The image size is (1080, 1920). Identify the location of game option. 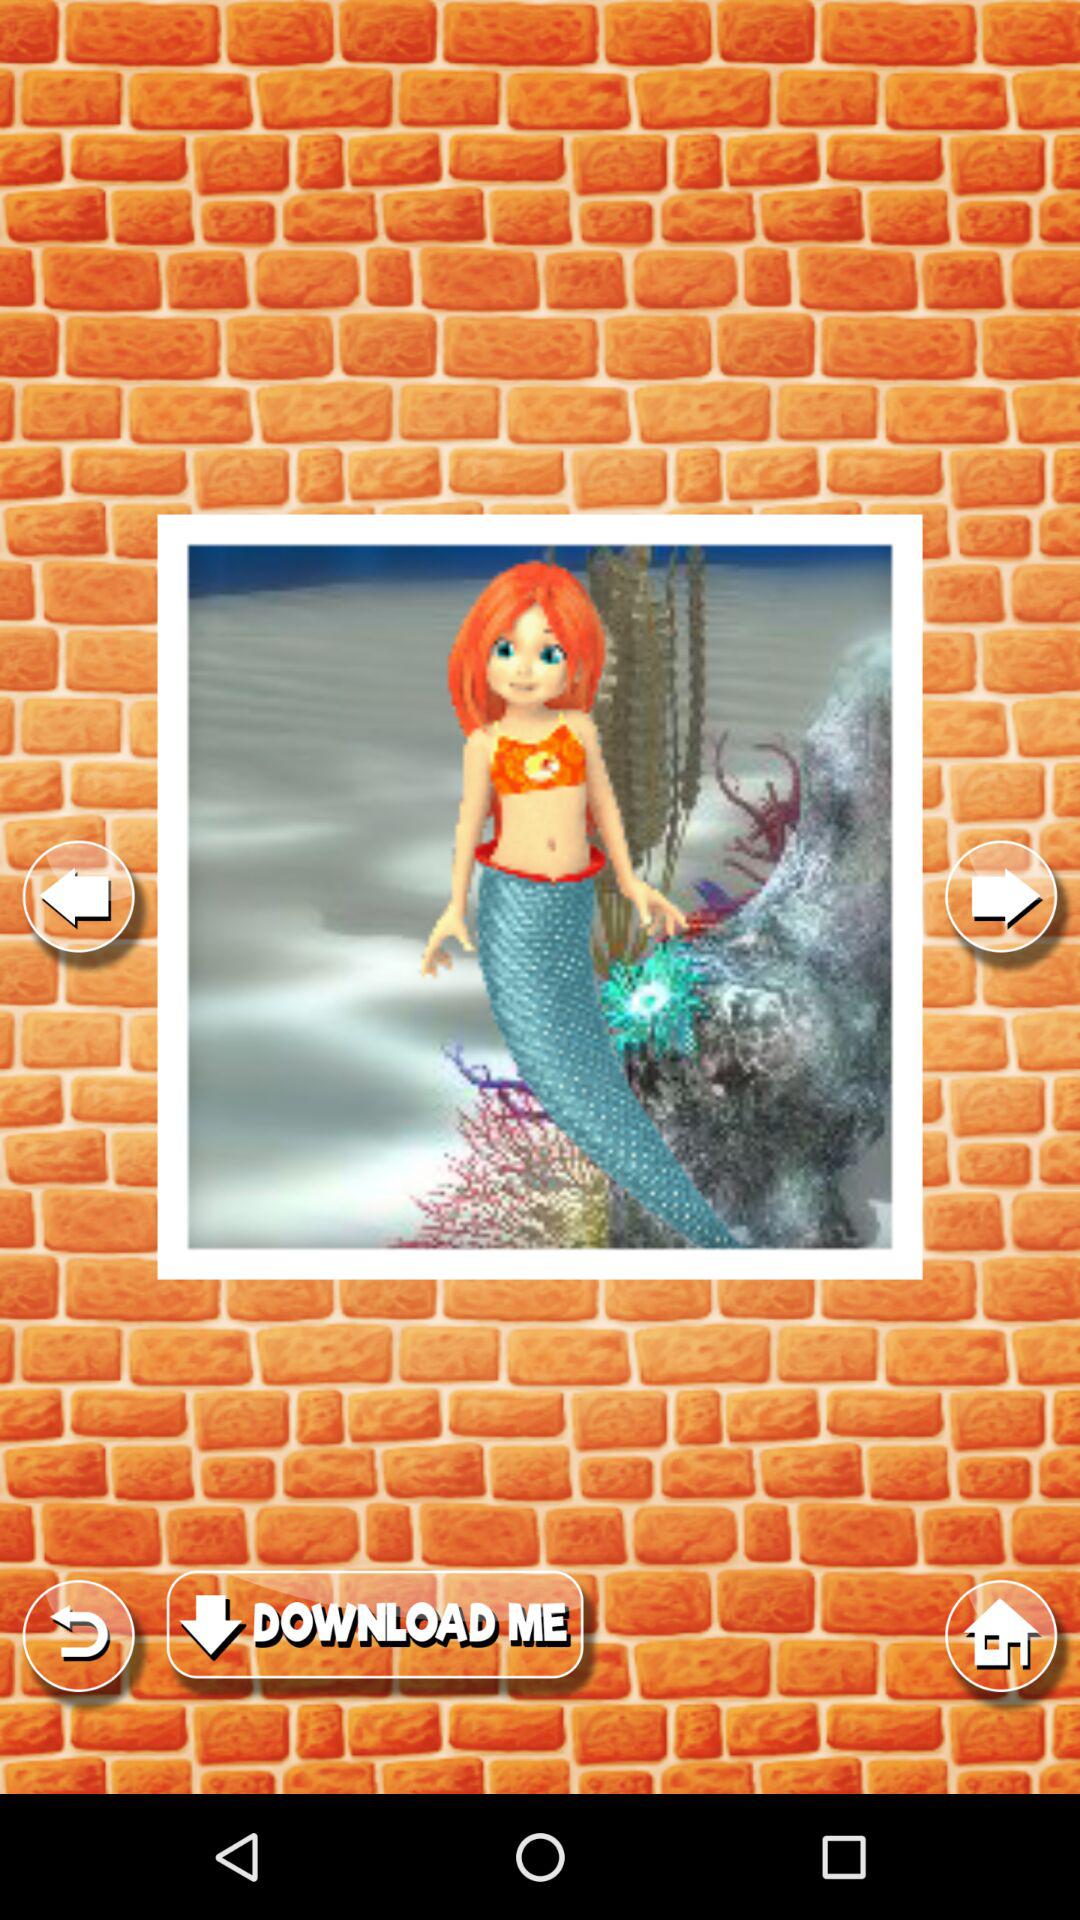
(540, 897).